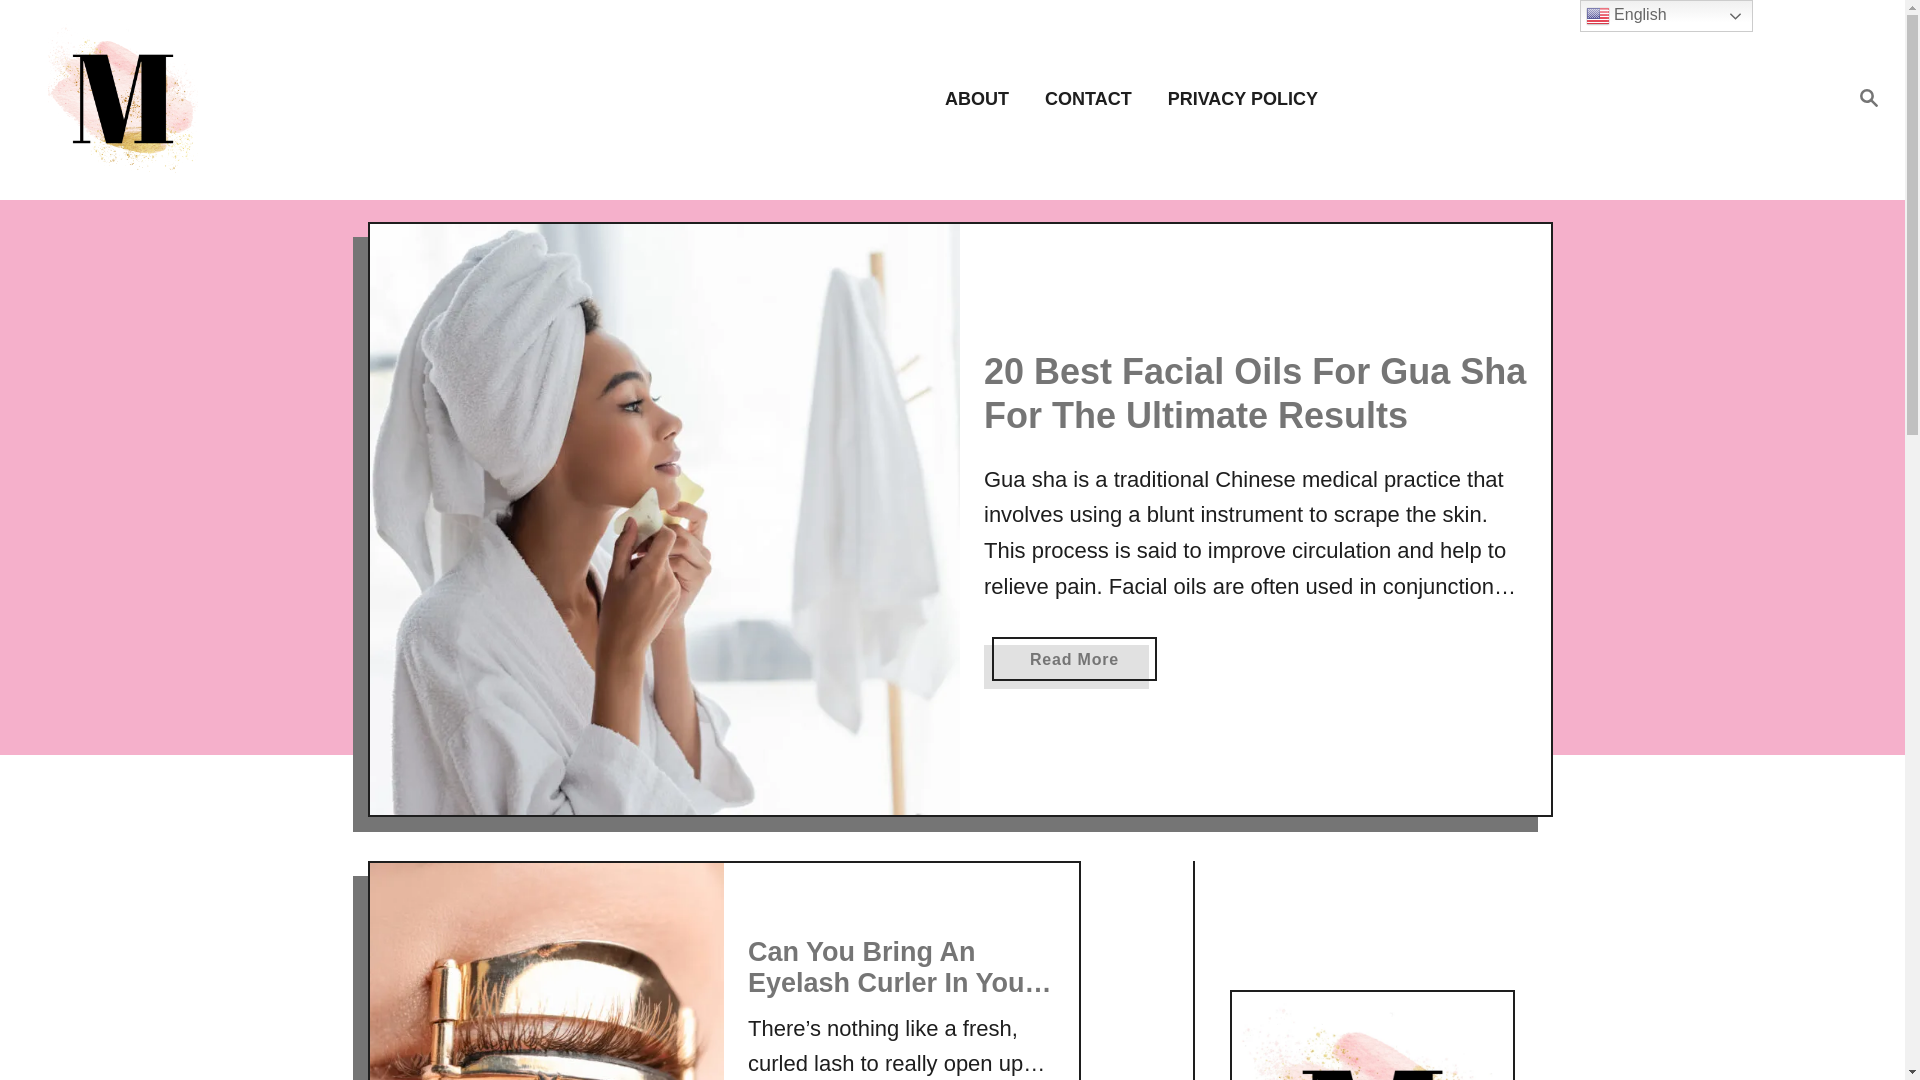 The image size is (1920, 1080). Describe the element at coordinates (1236, 100) in the screenshot. I see `PRIVACY POLICY` at that location.